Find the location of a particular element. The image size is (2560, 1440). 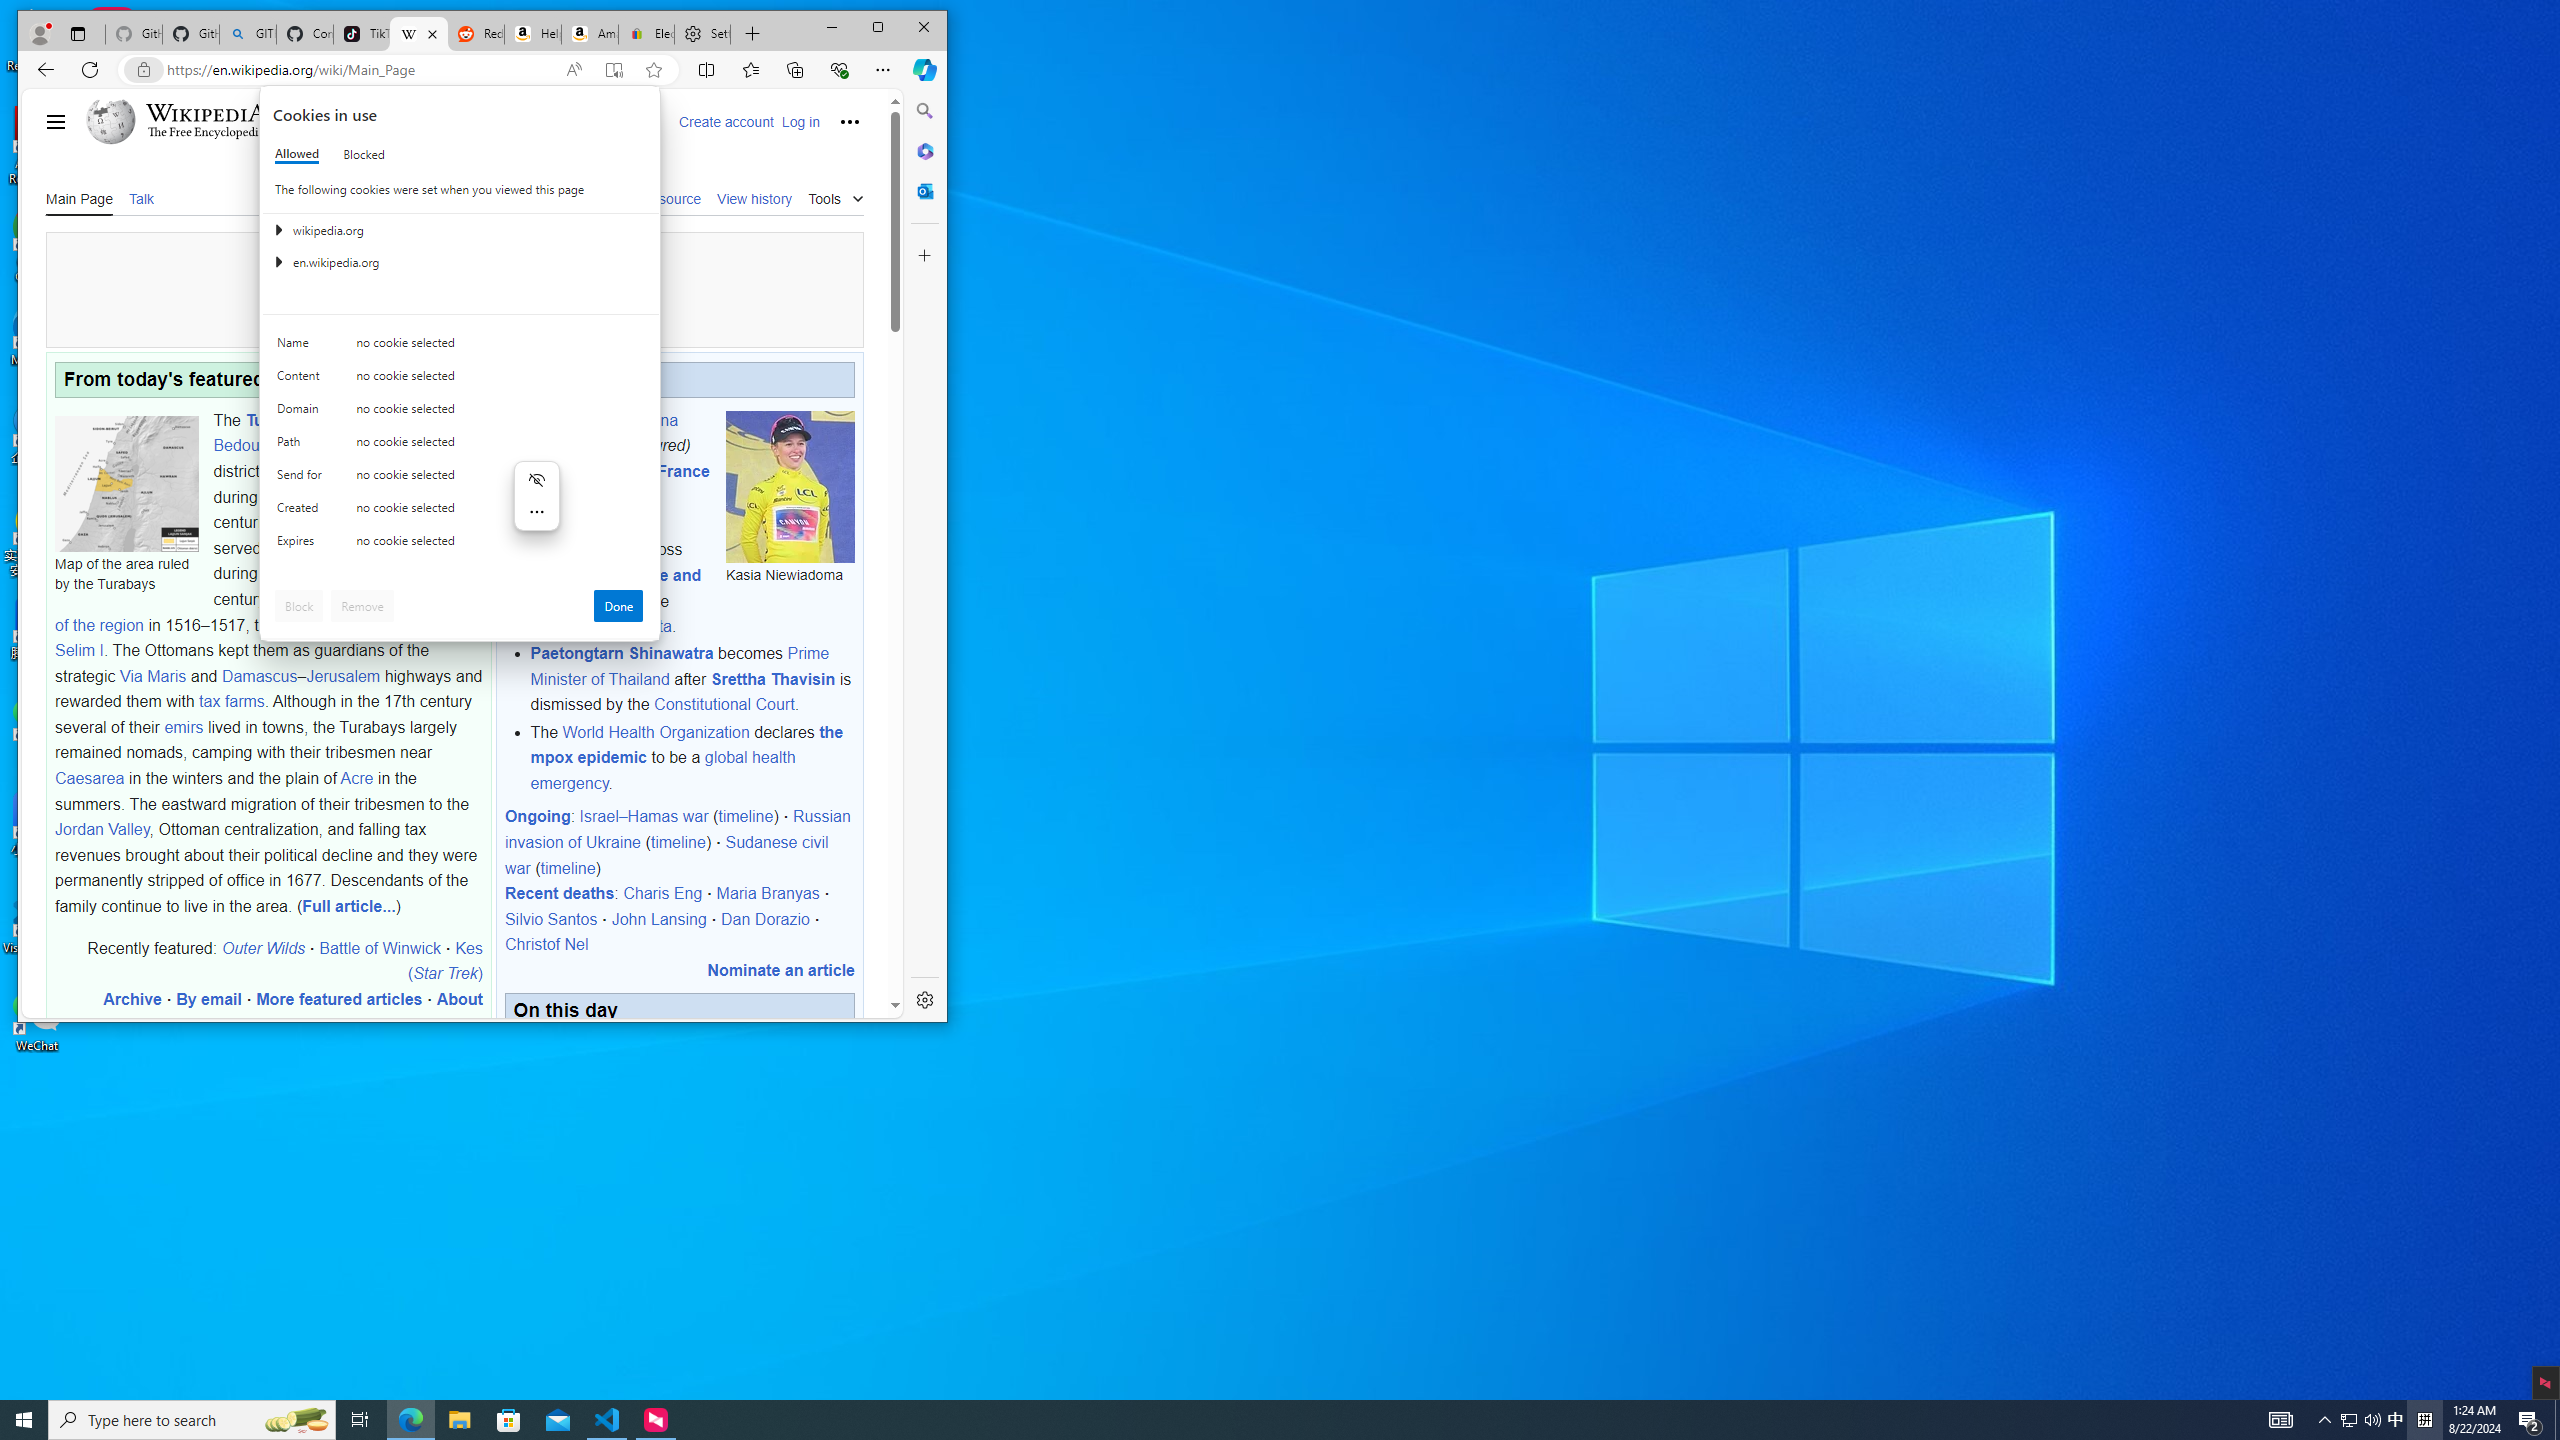

Q2790: 100% is located at coordinates (2372, 1420).